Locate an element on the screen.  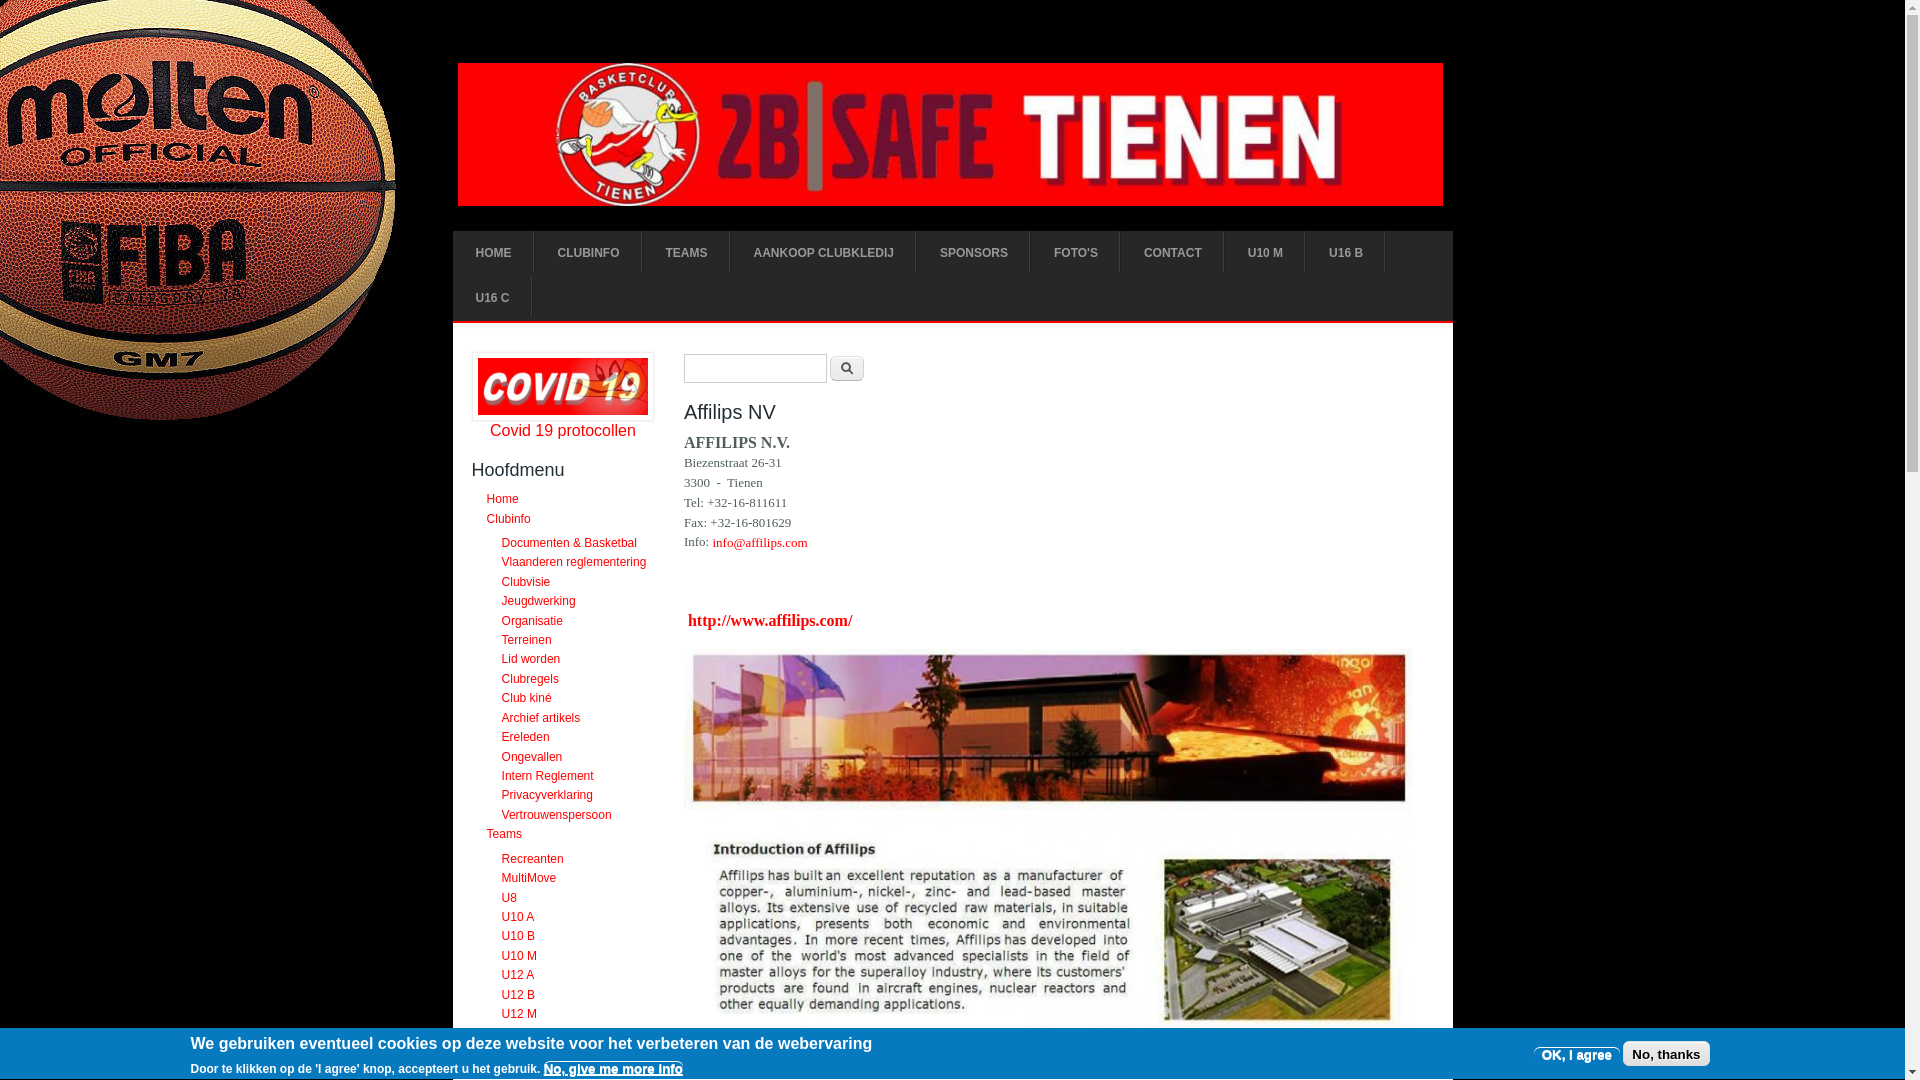
Recreanten is located at coordinates (533, 859).